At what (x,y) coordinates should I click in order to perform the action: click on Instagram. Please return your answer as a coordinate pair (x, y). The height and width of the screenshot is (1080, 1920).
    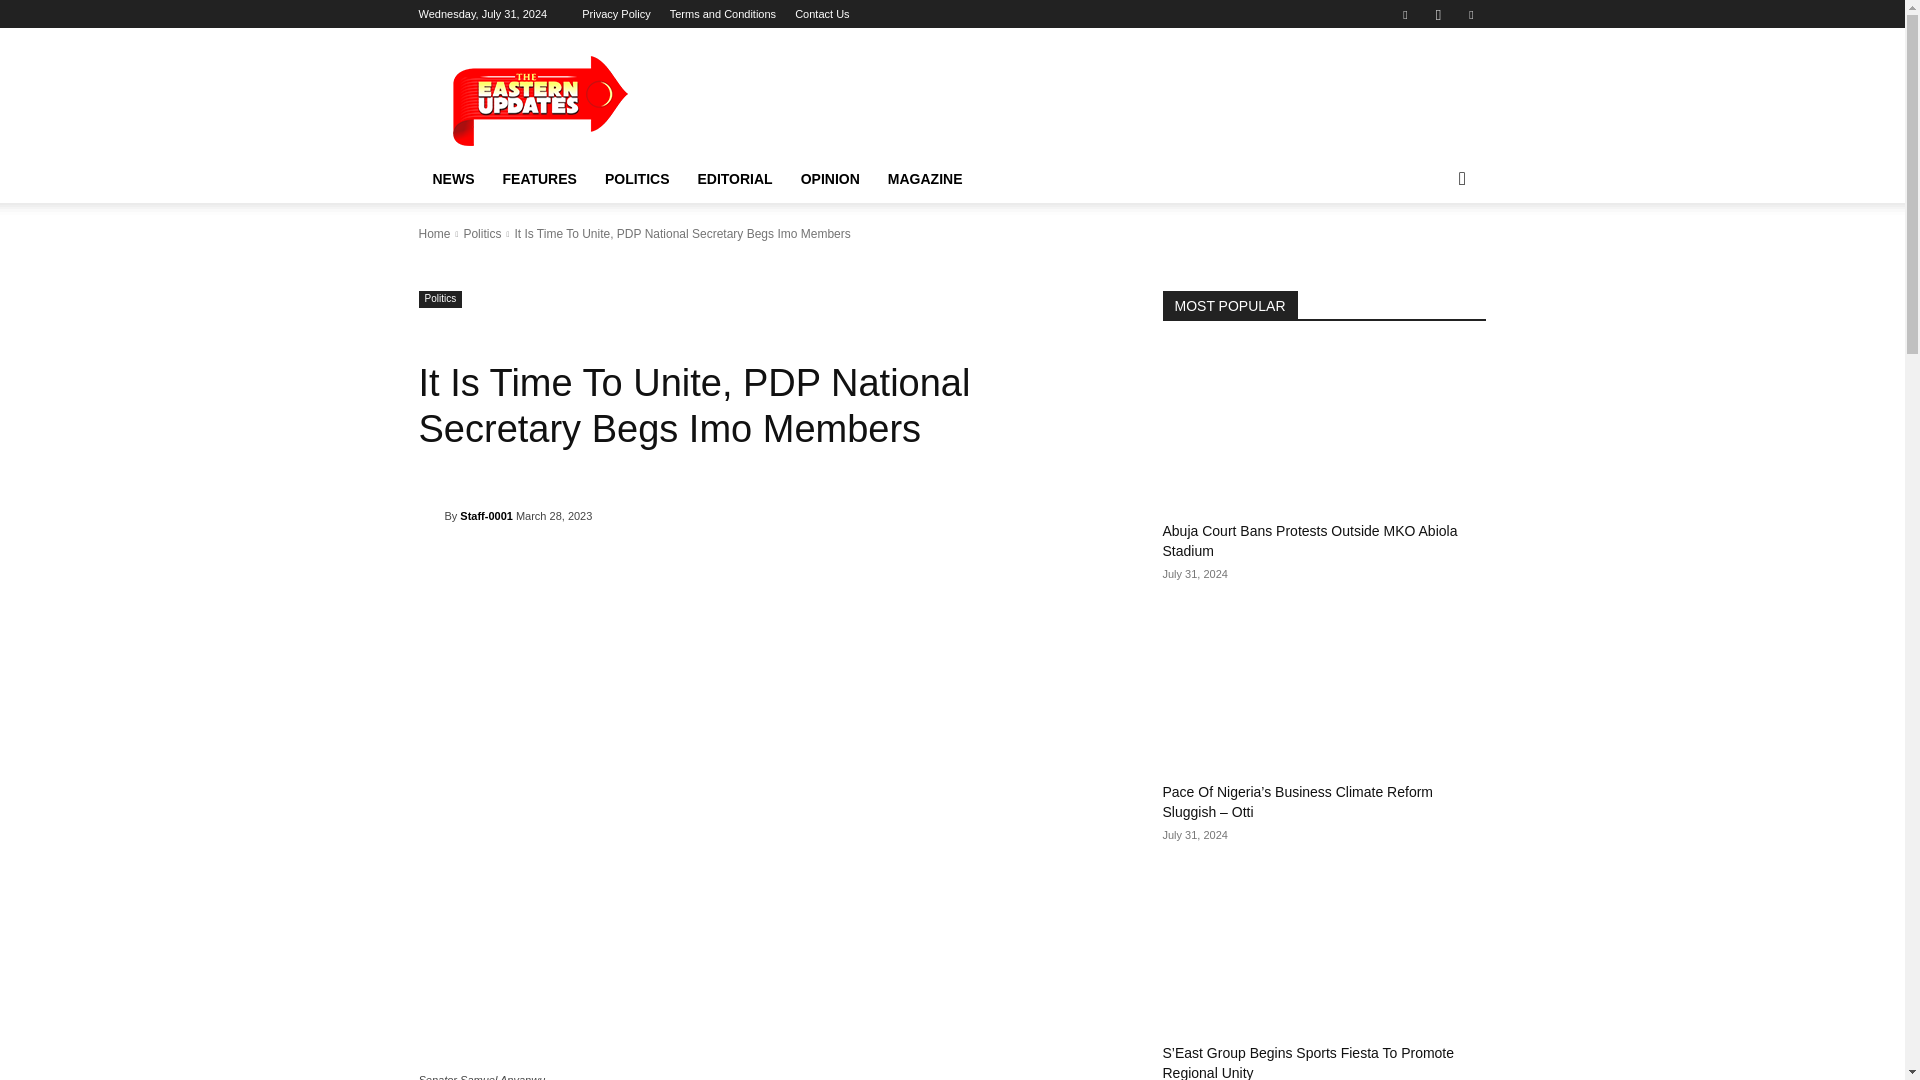
    Looking at the image, I should click on (1438, 14).